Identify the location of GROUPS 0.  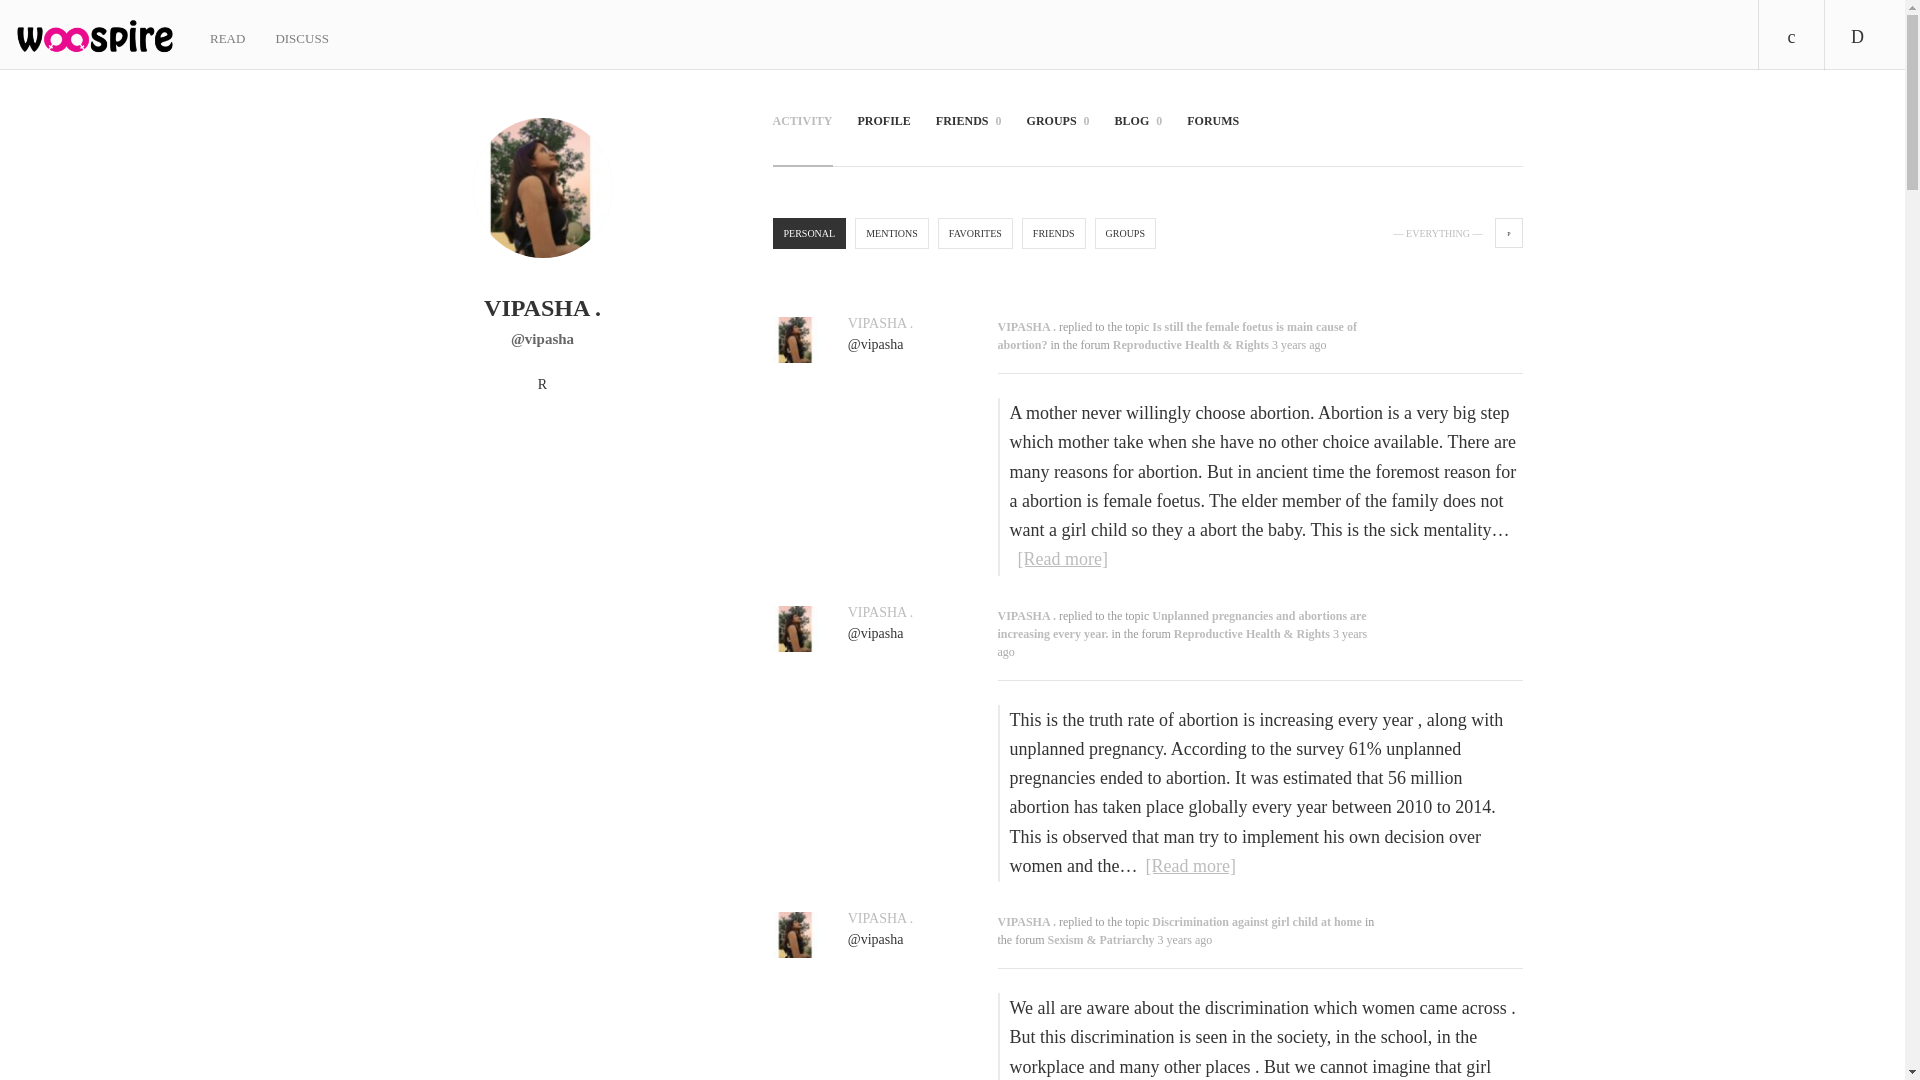
(1058, 134).